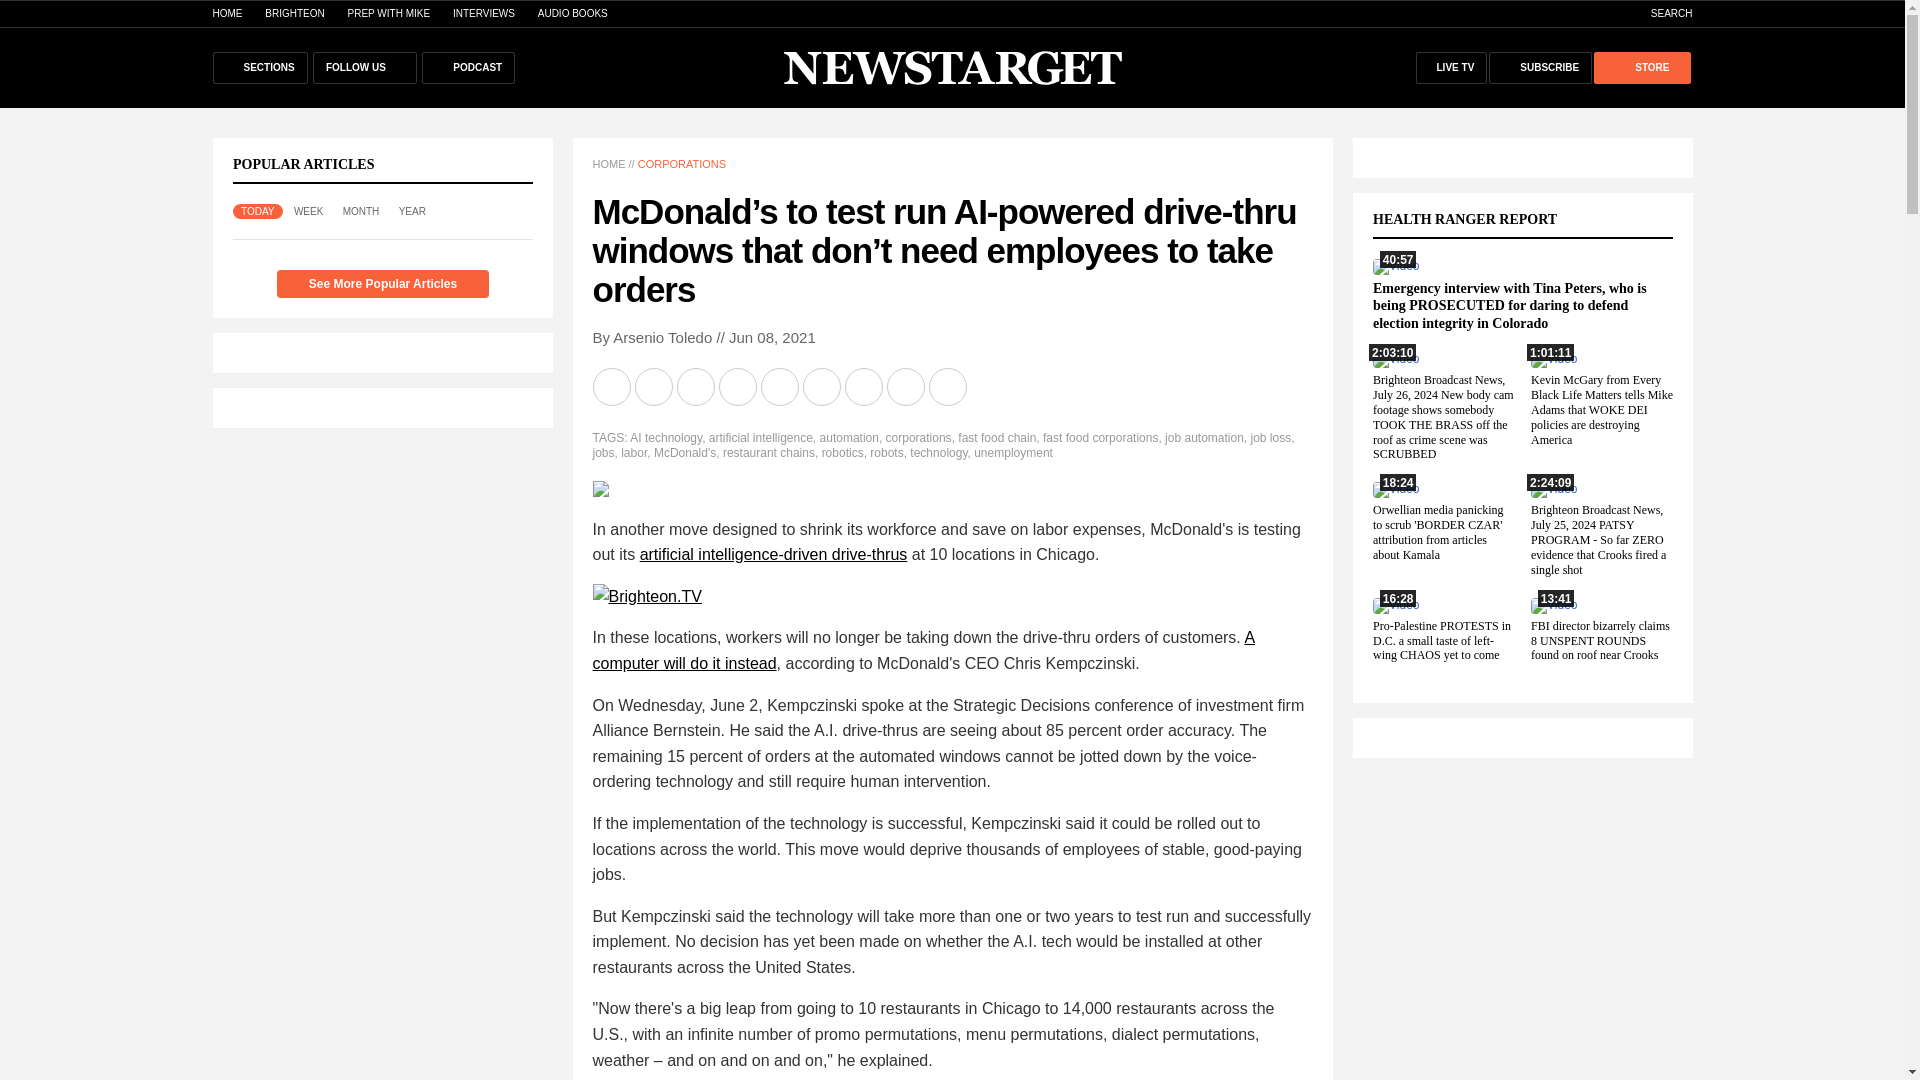 Image resolution: width=1920 pixels, height=1080 pixels. Describe the element at coordinates (1395, 359) in the screenshot. I see `2:03:10` at that location.